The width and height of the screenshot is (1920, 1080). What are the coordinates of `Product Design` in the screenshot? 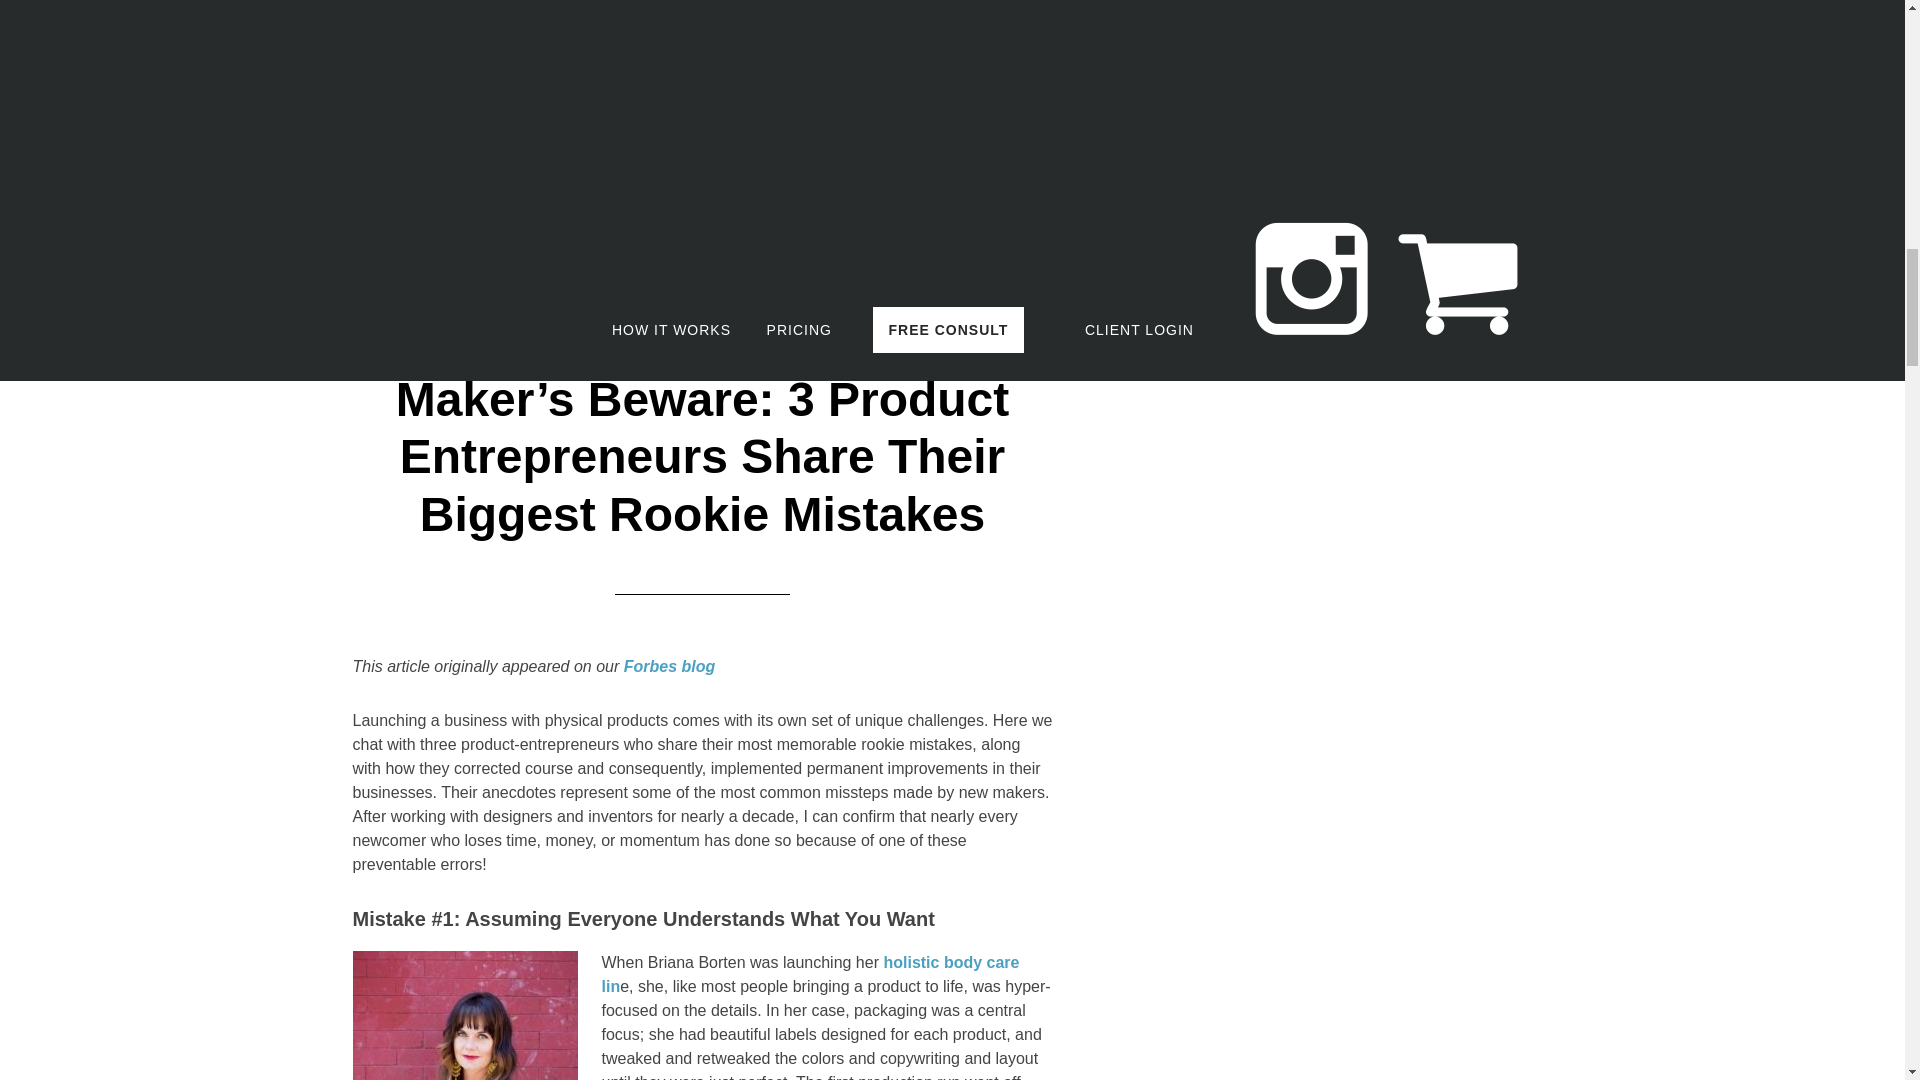 It's located at (748, 154).